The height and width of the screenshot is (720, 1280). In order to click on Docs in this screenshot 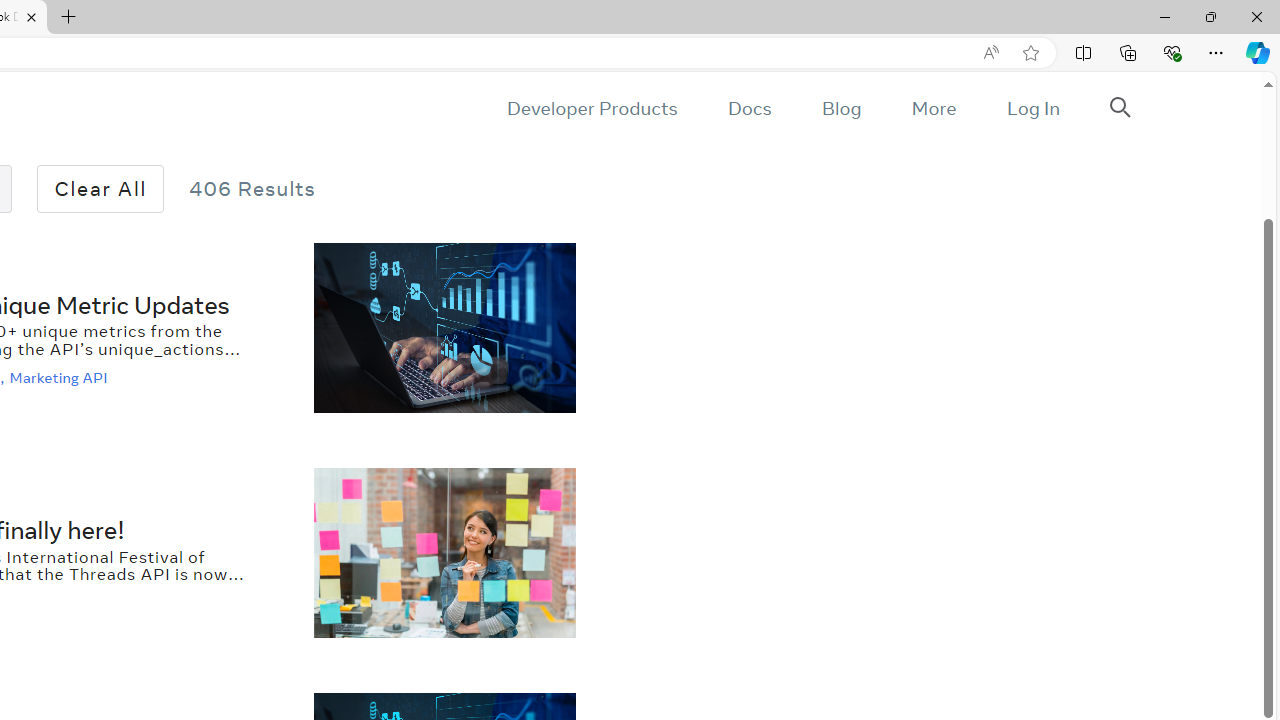, I will do `click(749, 108)`.